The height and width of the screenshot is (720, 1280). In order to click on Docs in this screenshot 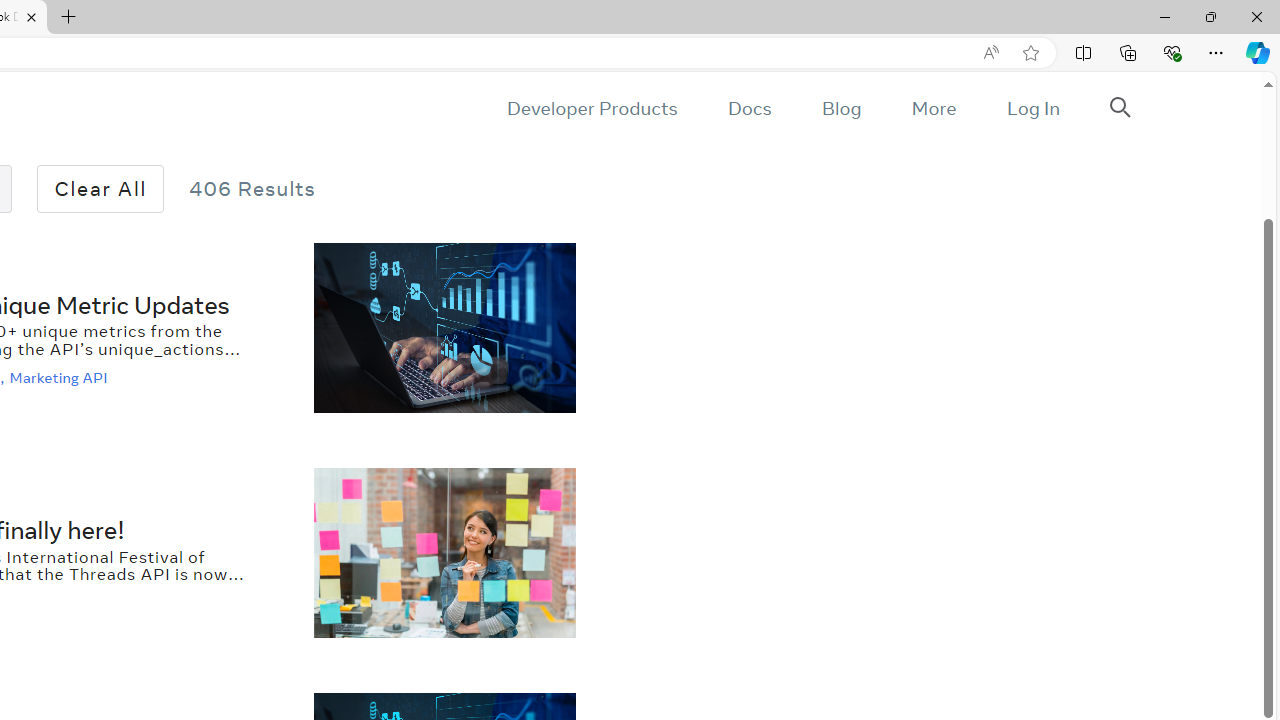, I will do `click(749, 108)`.